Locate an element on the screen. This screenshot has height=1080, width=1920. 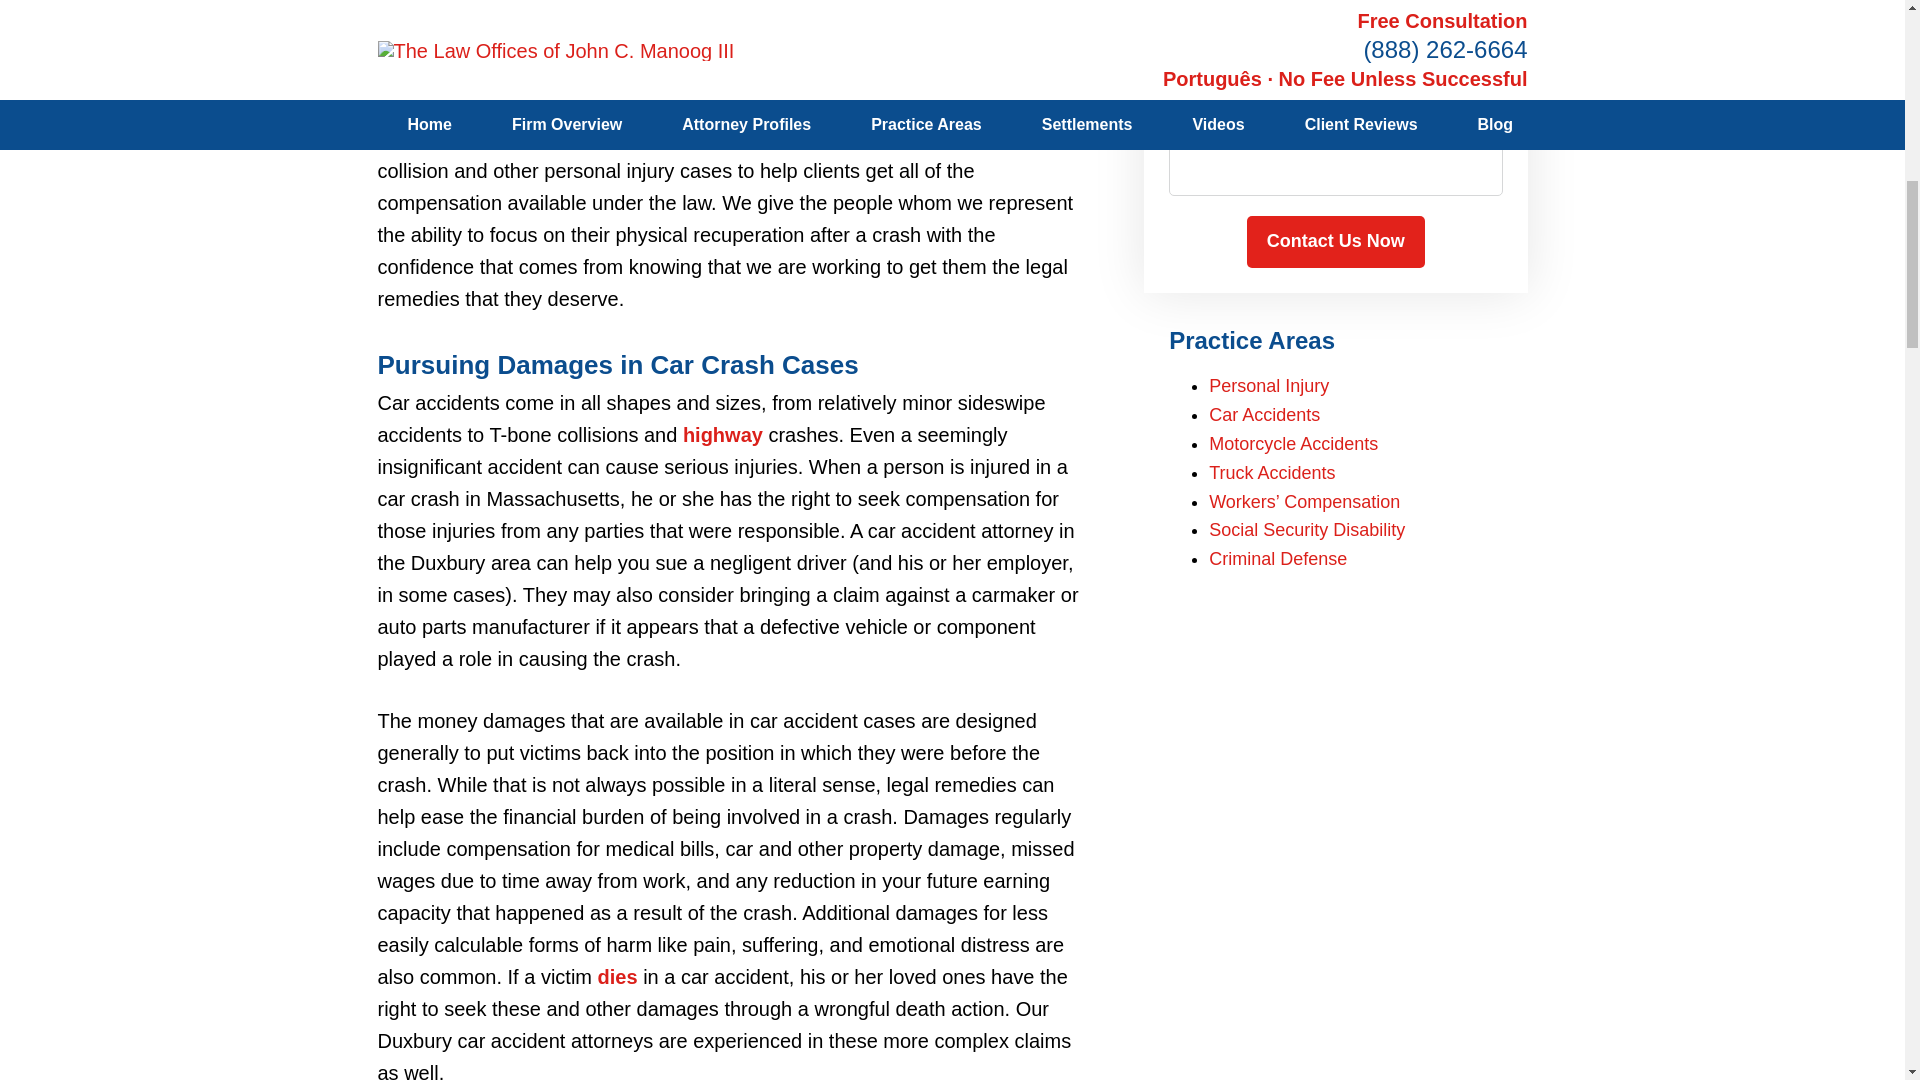
highway is located at coordinates (722, 435).